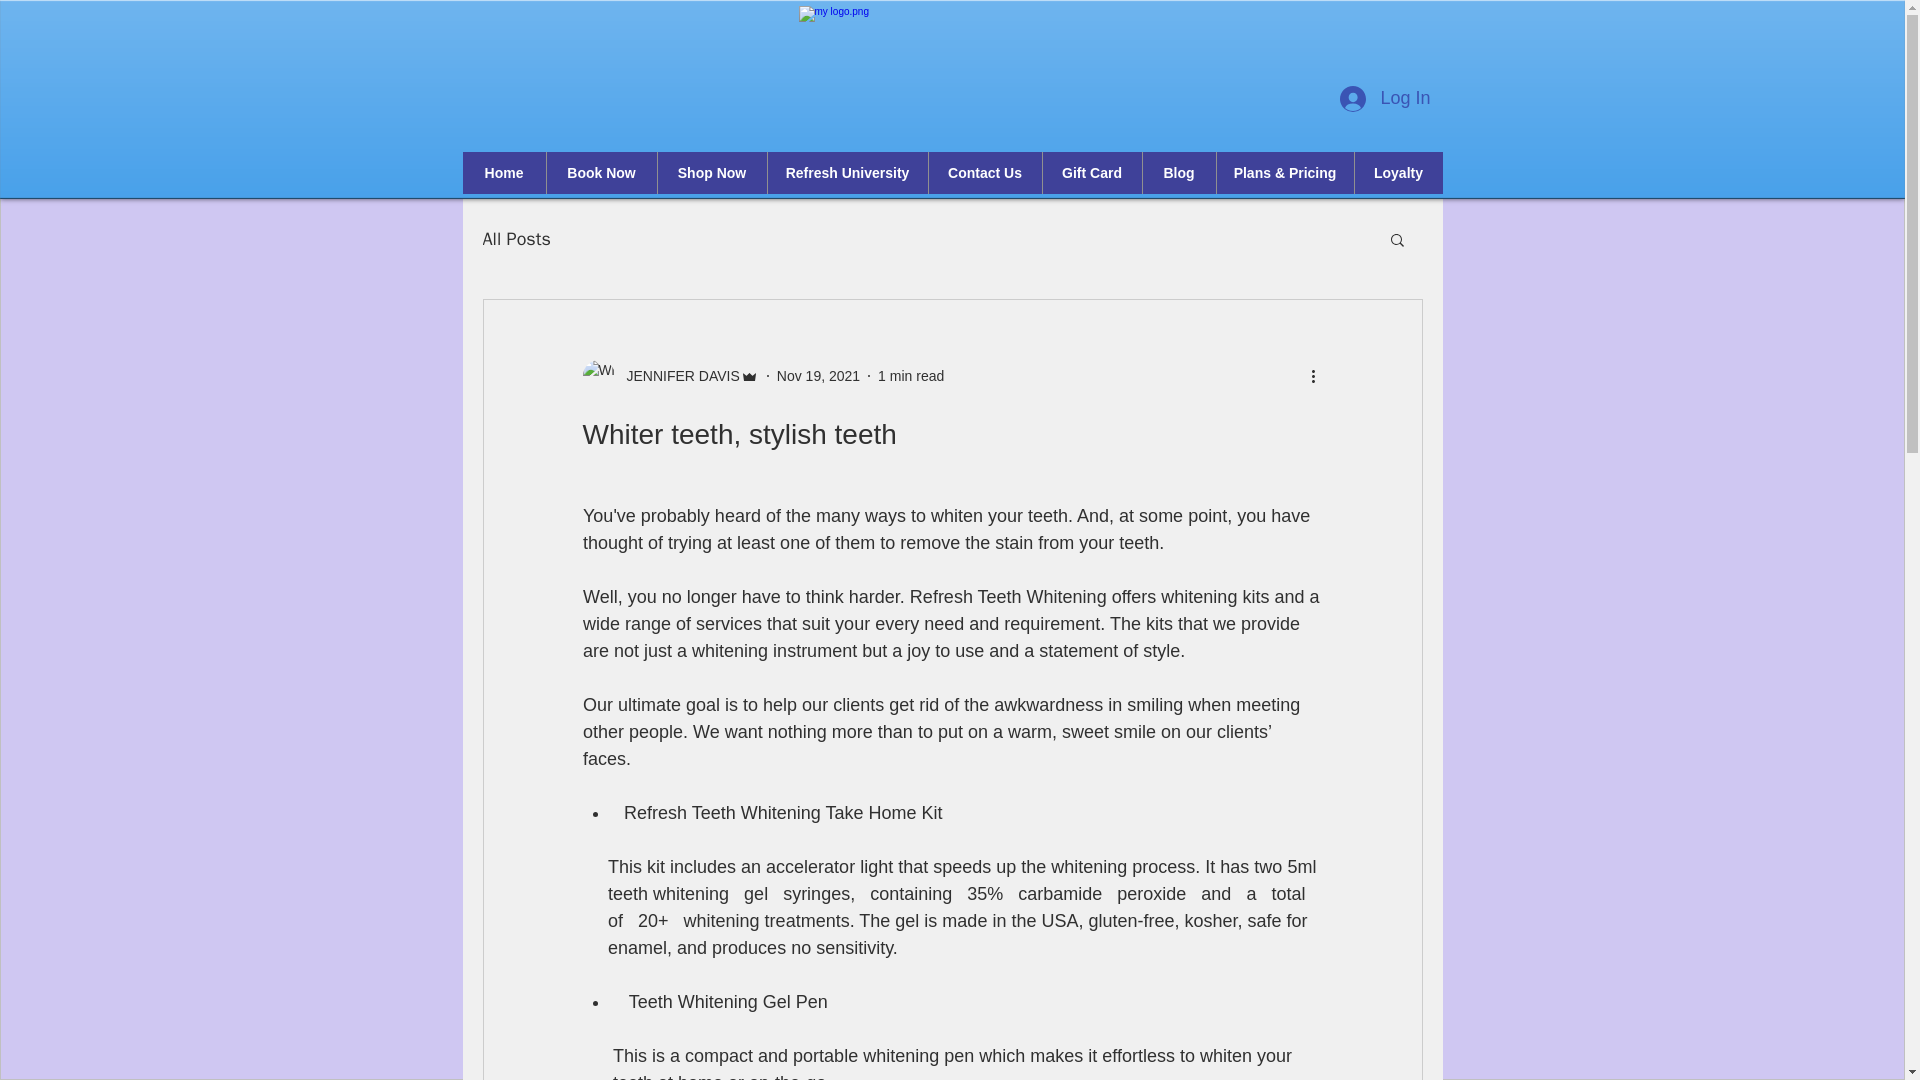  What do you see at coordinates (711, 173) in the screenshot?
I see `Shop Now` at bounding box center [711, 173].